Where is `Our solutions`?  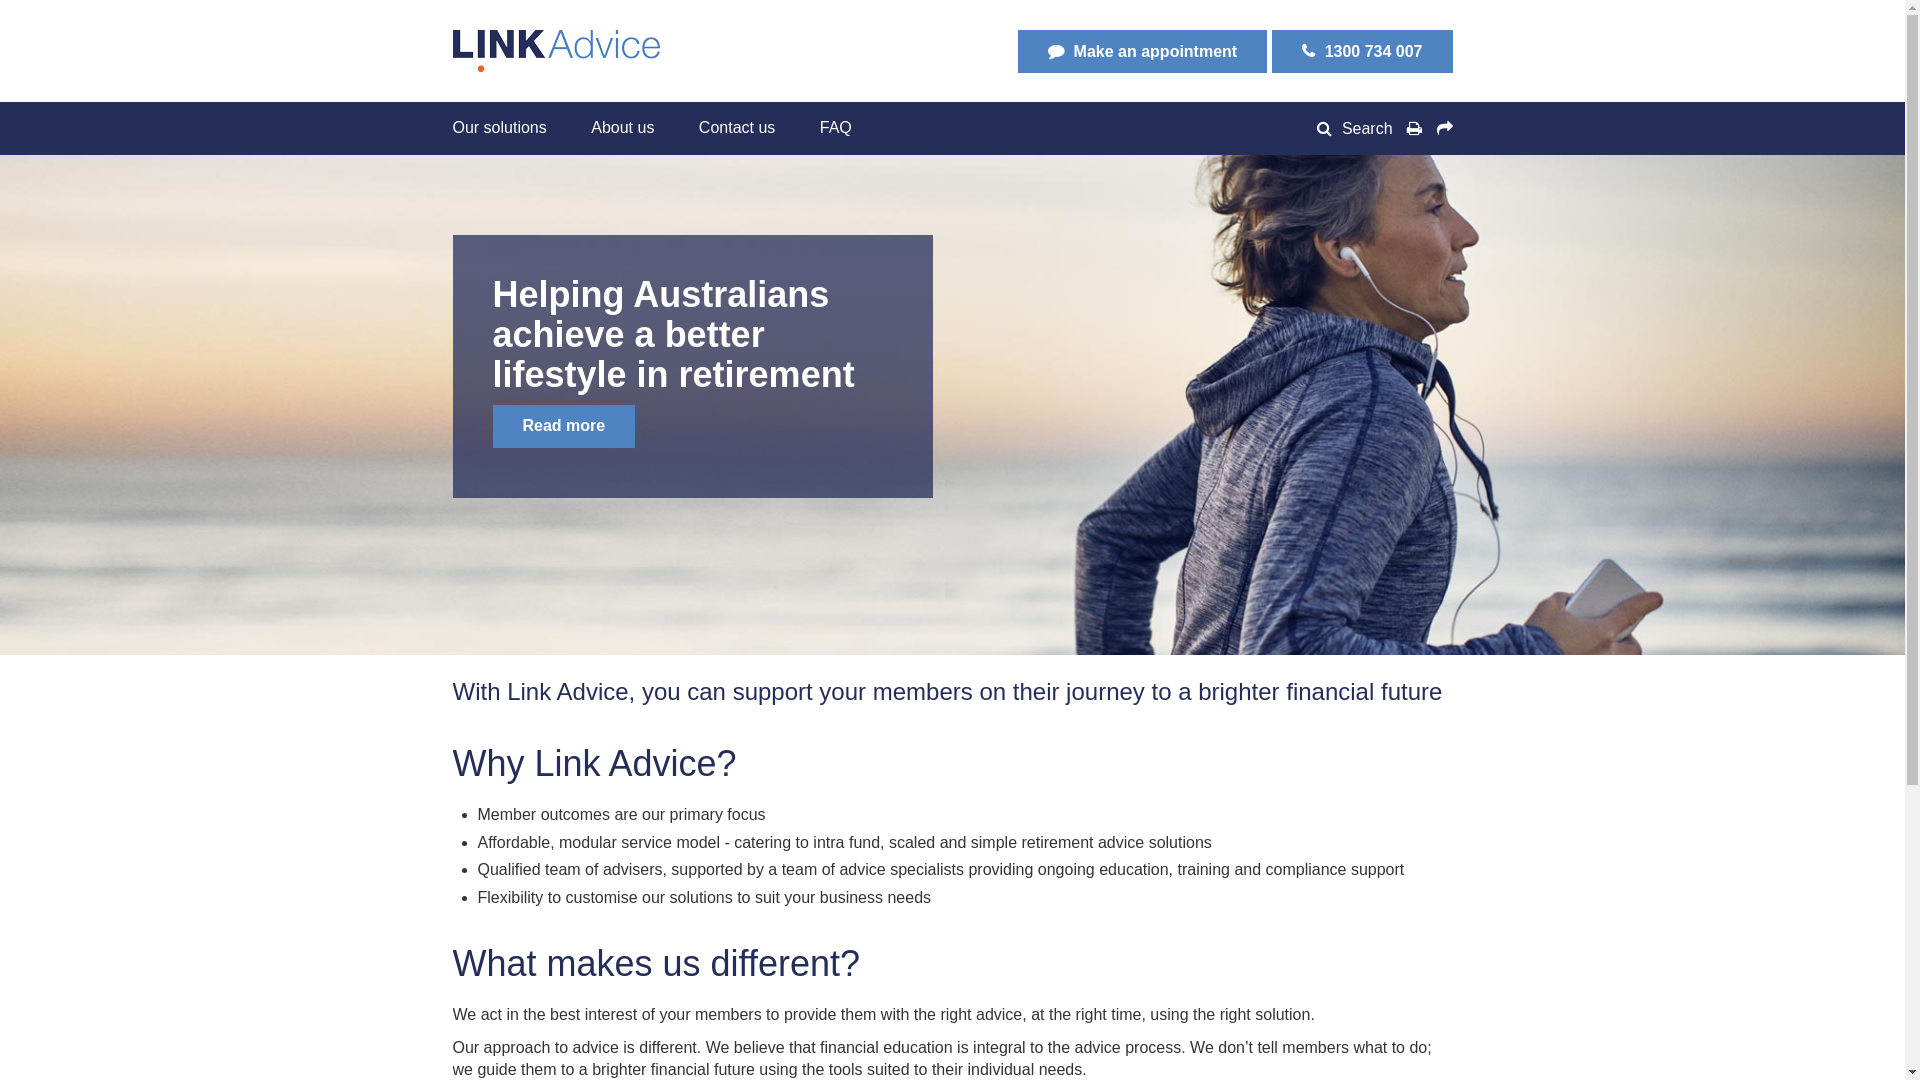
Our solutions is located at coordinates (509, 128).